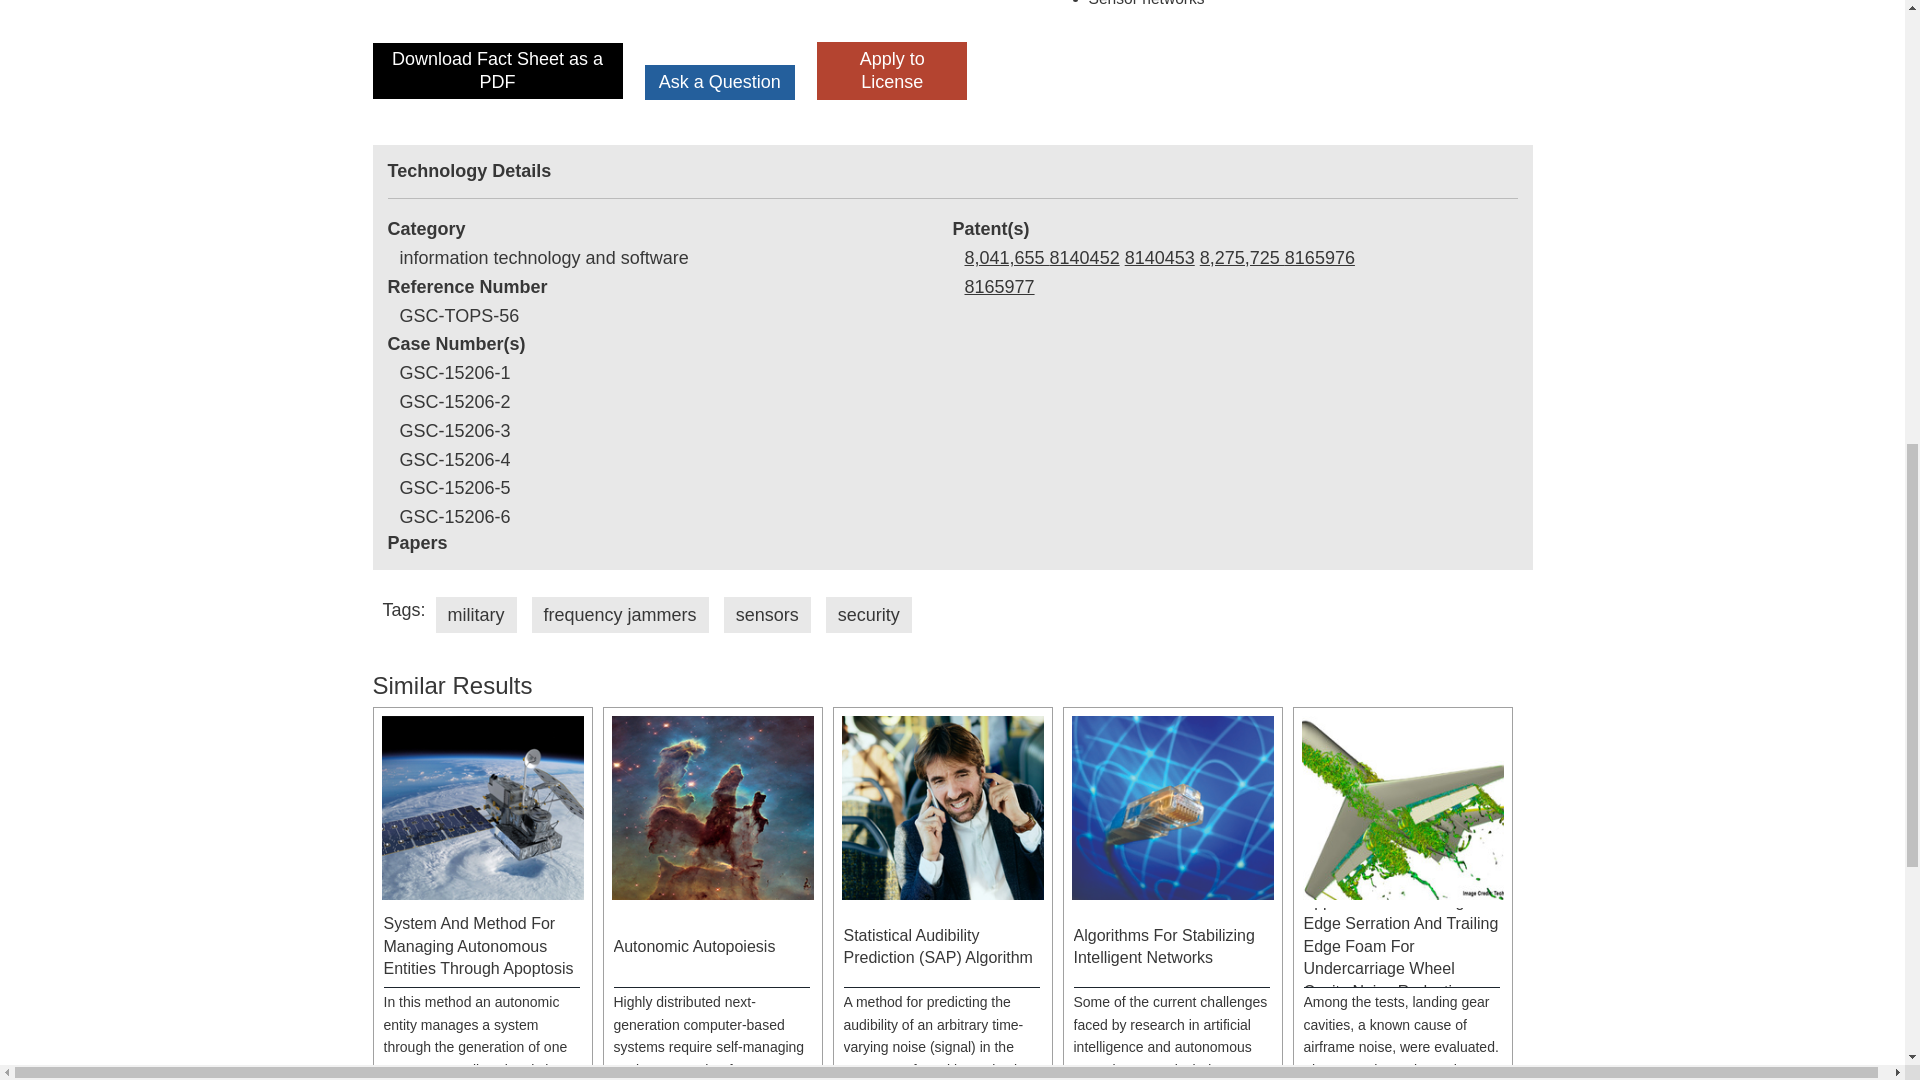 The width and height of the screenshot is (1920, 1080). Describe the element at coordinates (892, 70) in the screenshot. I see `Apply to License` at that location.